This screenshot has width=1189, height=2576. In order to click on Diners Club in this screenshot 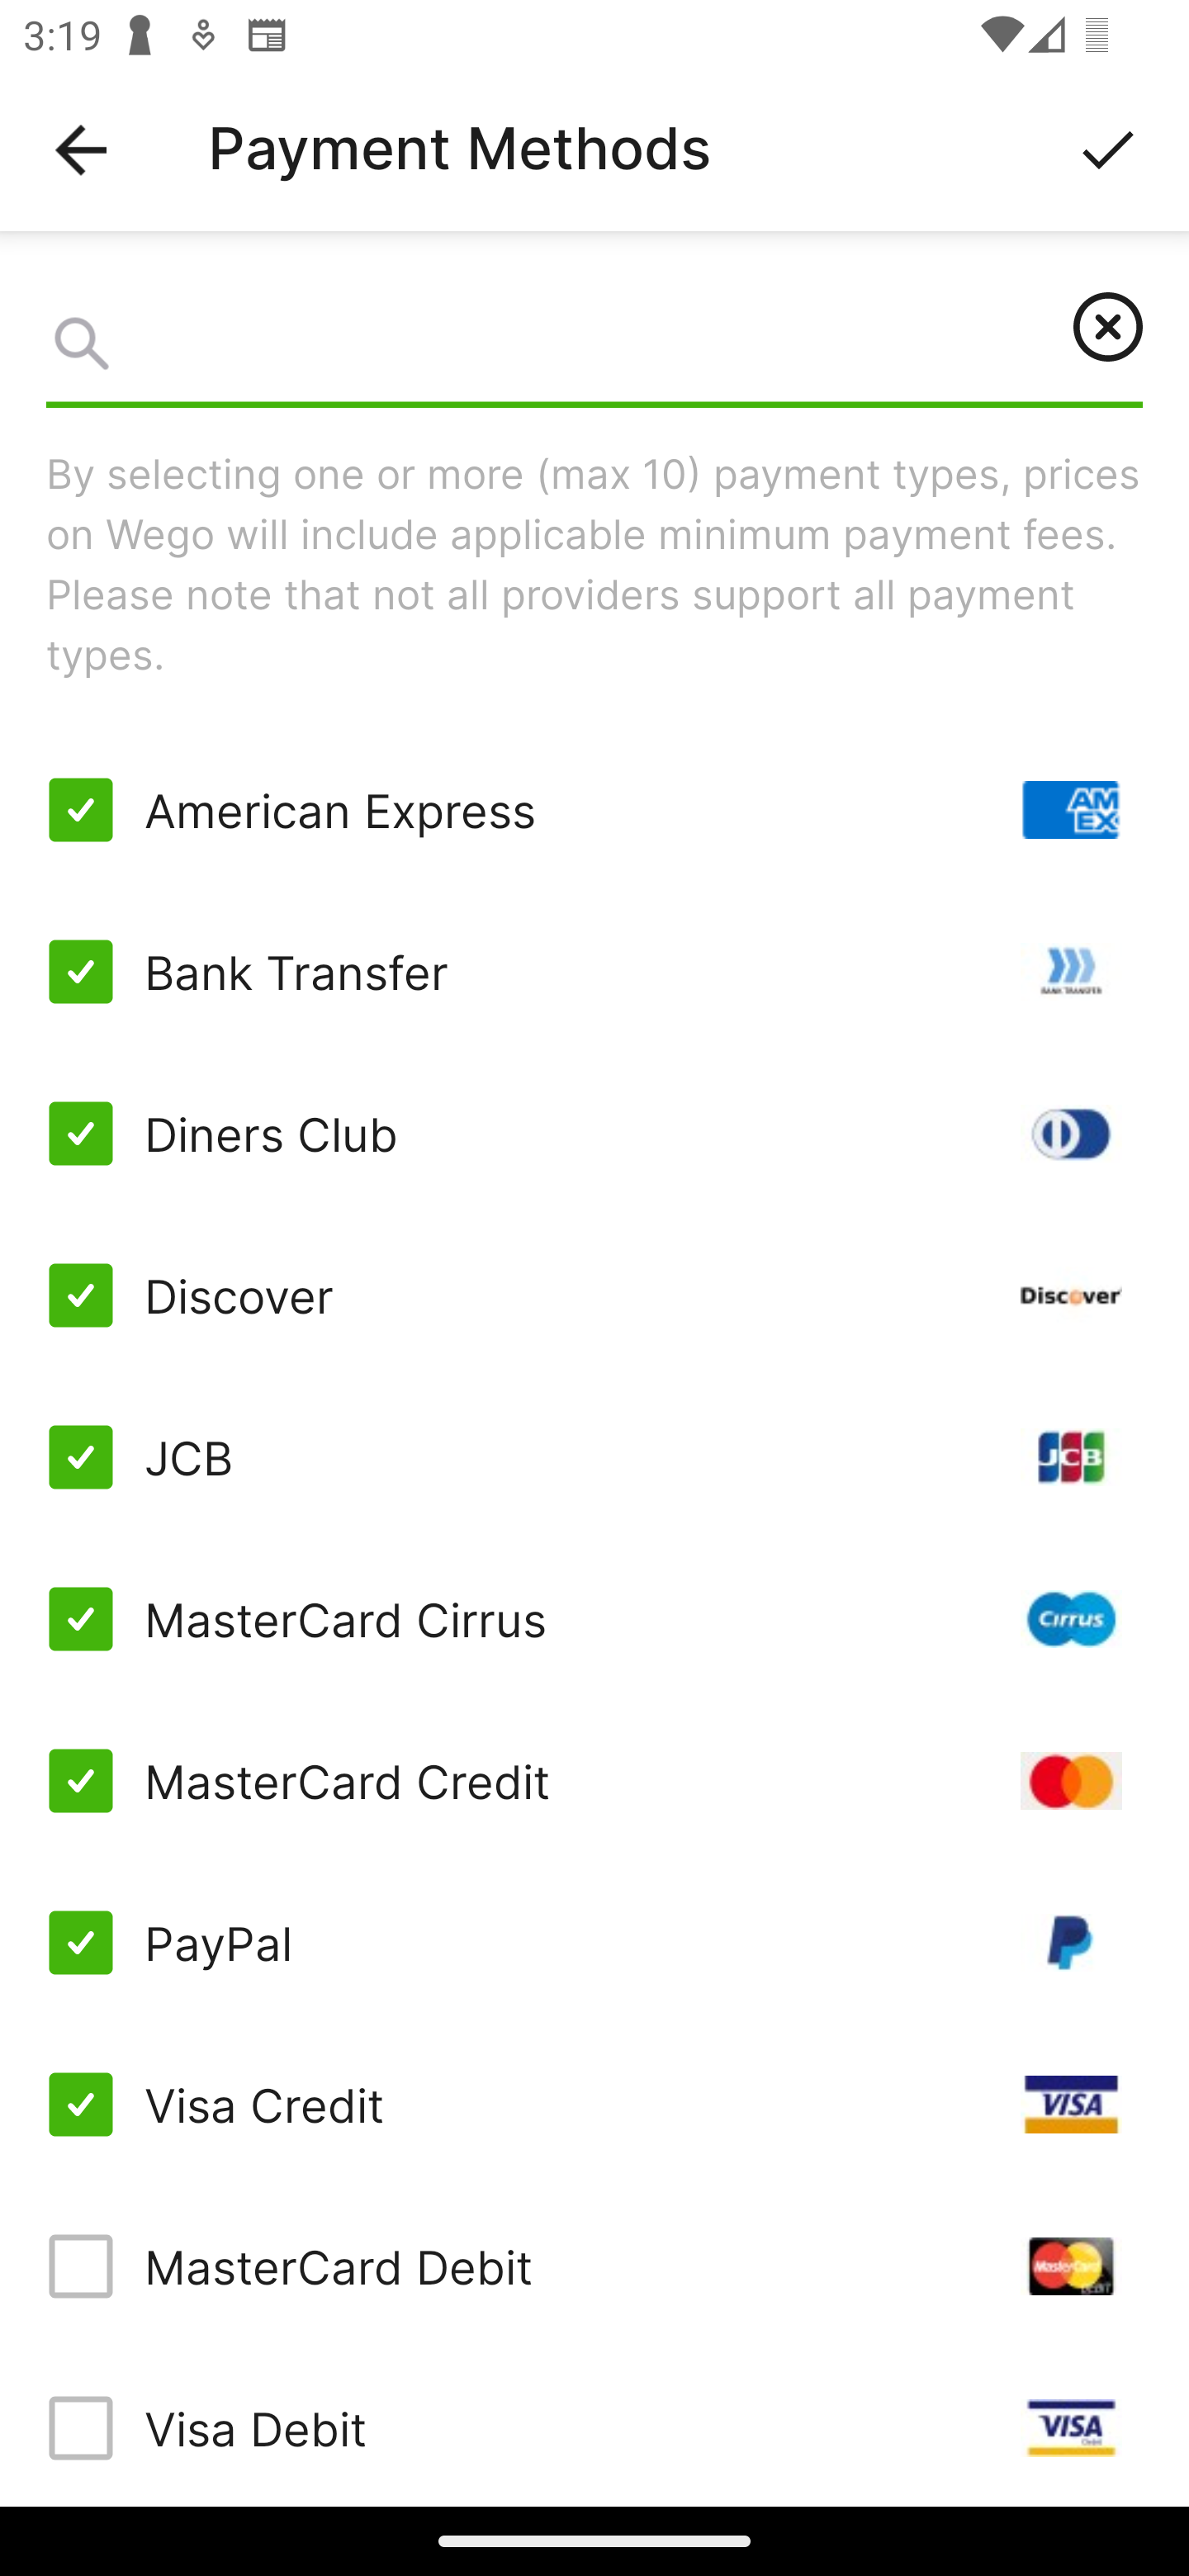, I will do `click(594, 1133)`.